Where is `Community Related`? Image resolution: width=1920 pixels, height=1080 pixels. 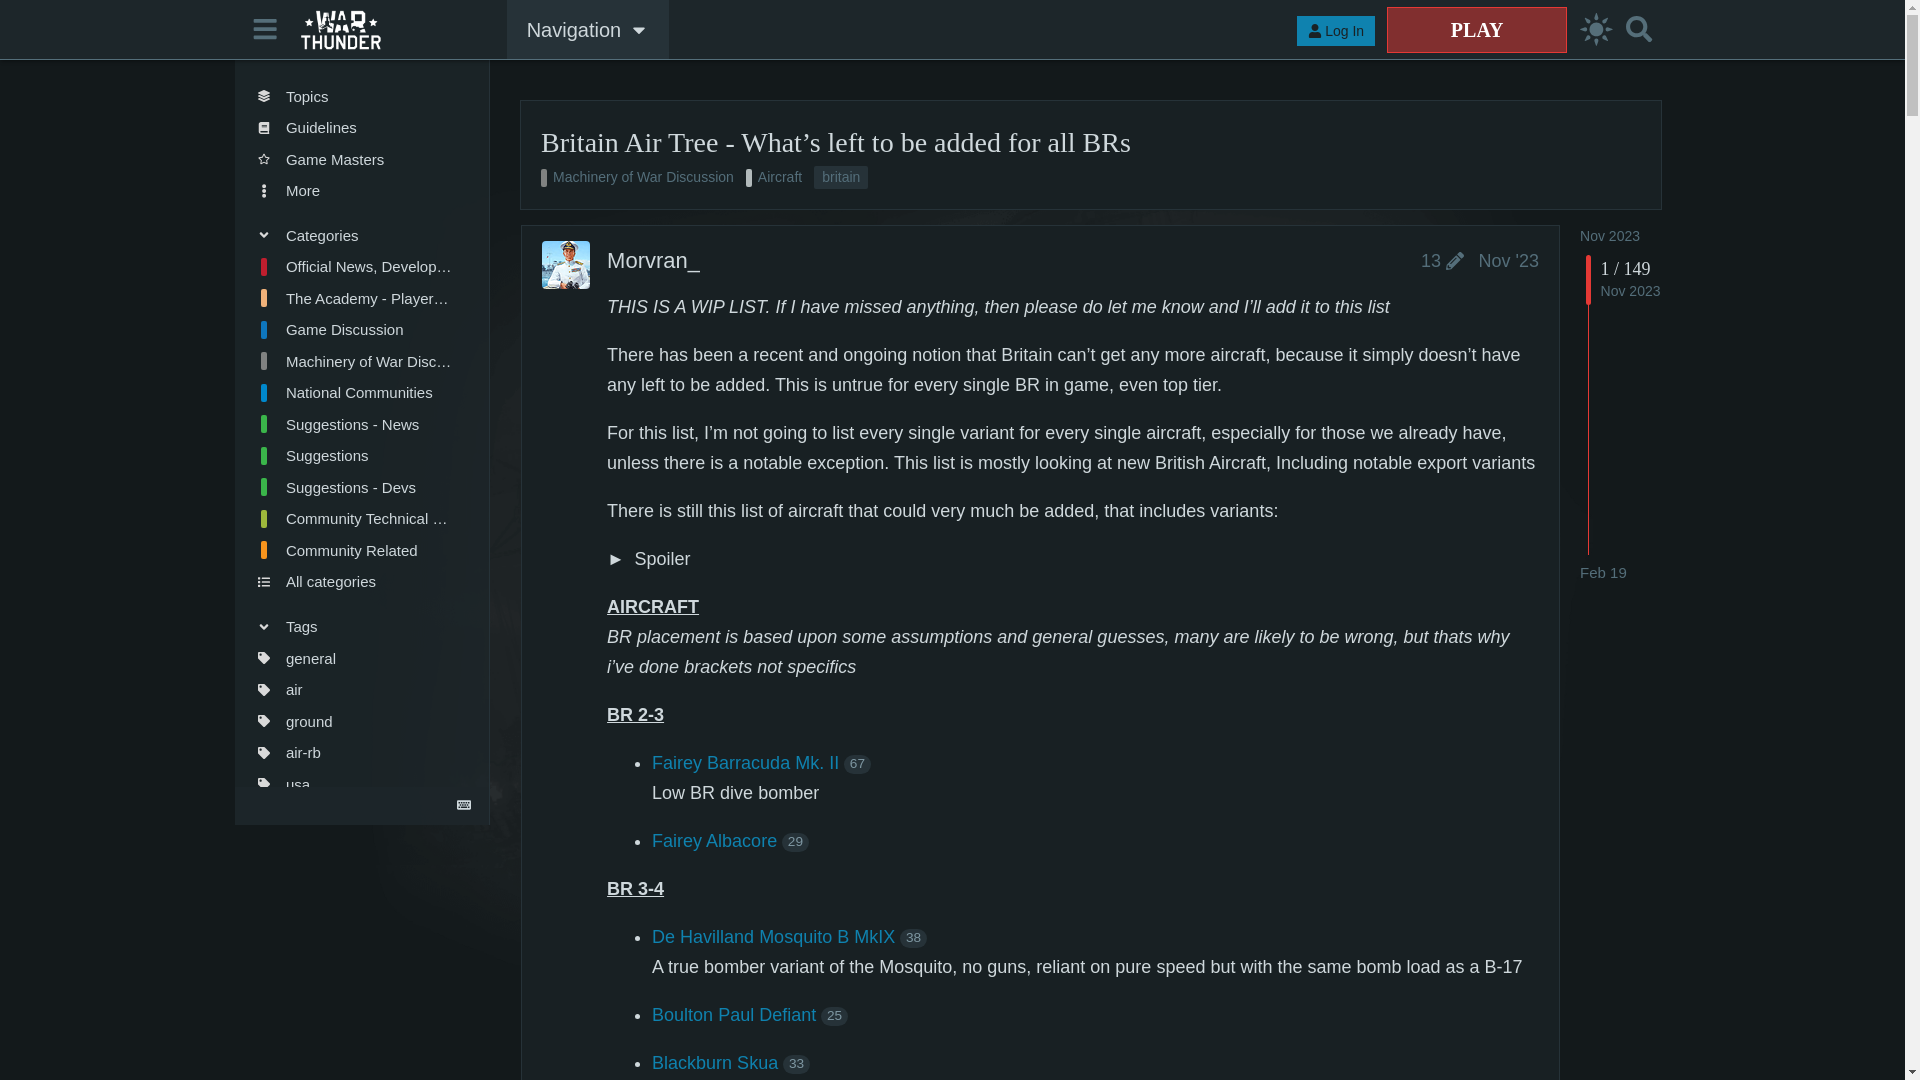
Community Related is located at coordinates (354, 550).